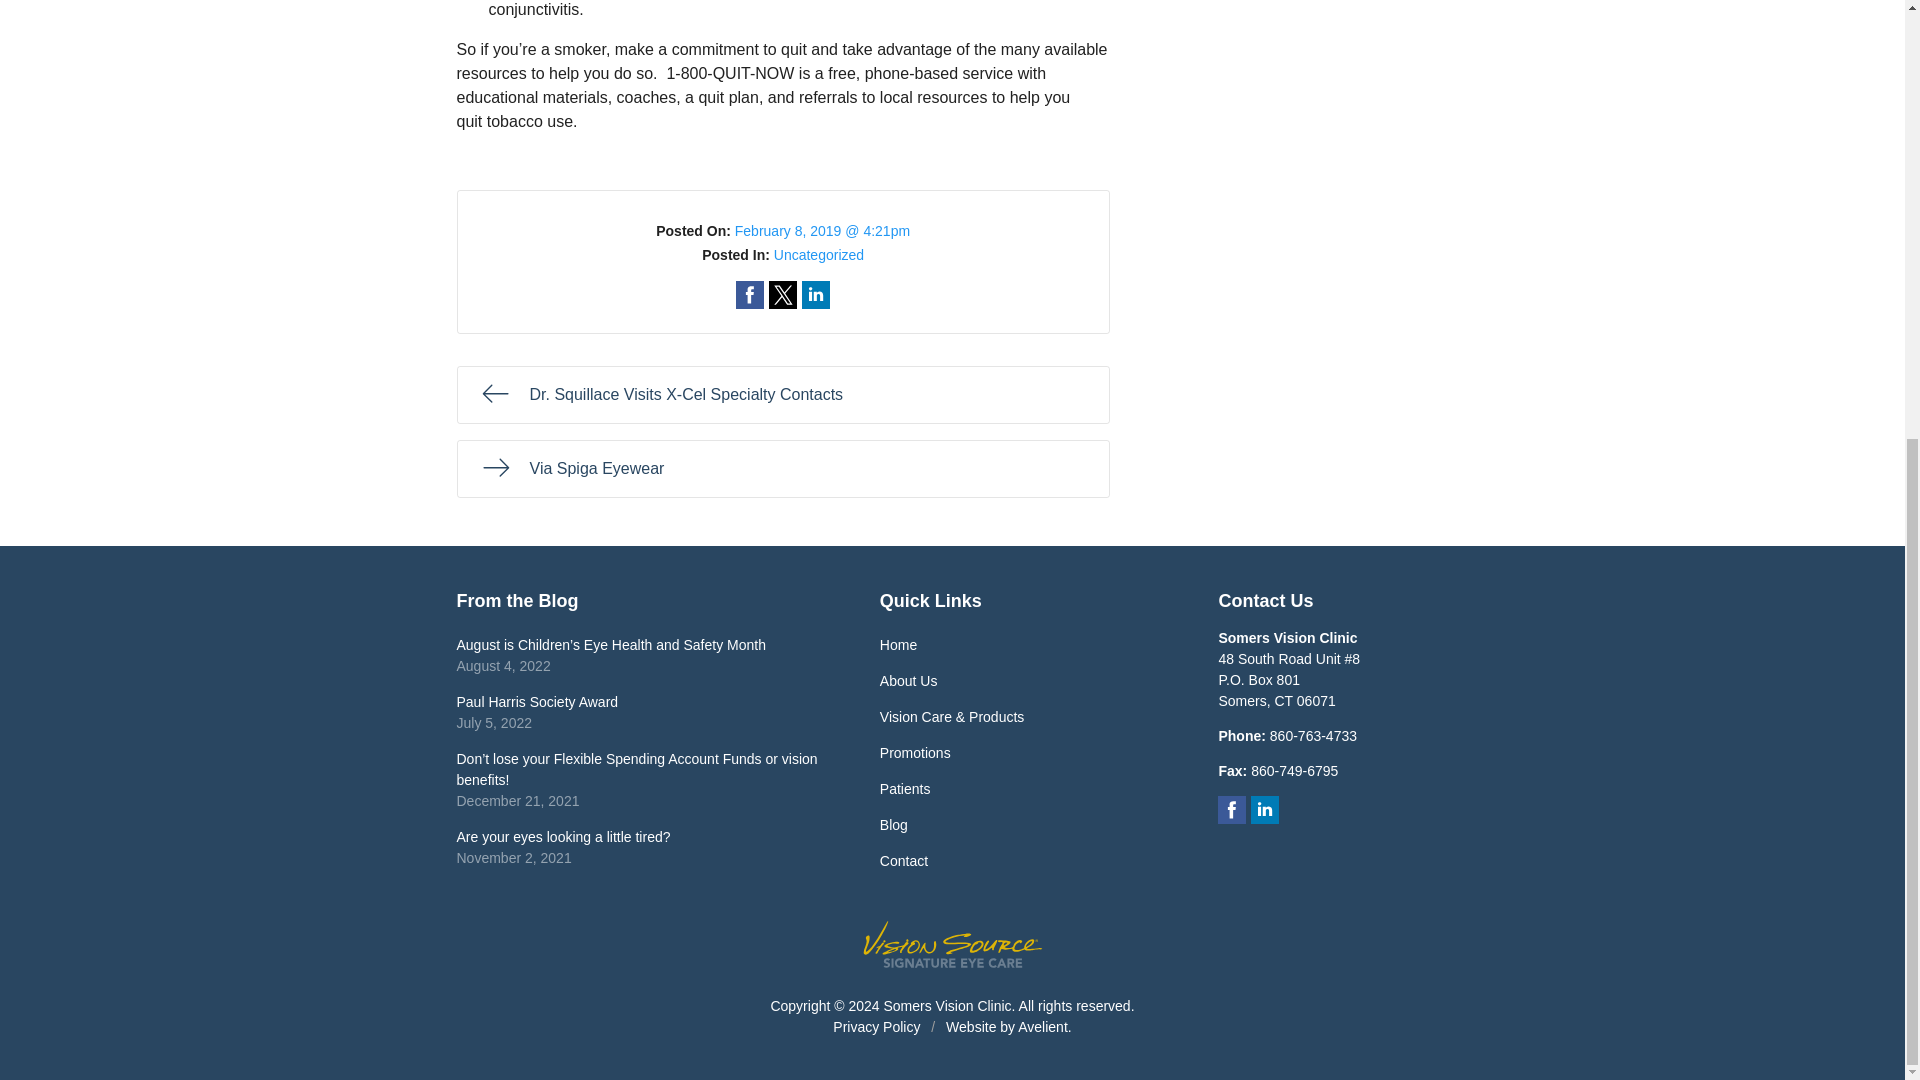  Describe the element at coordinates (782, 395) in the screenshot. I see `Contact practice` at that location.